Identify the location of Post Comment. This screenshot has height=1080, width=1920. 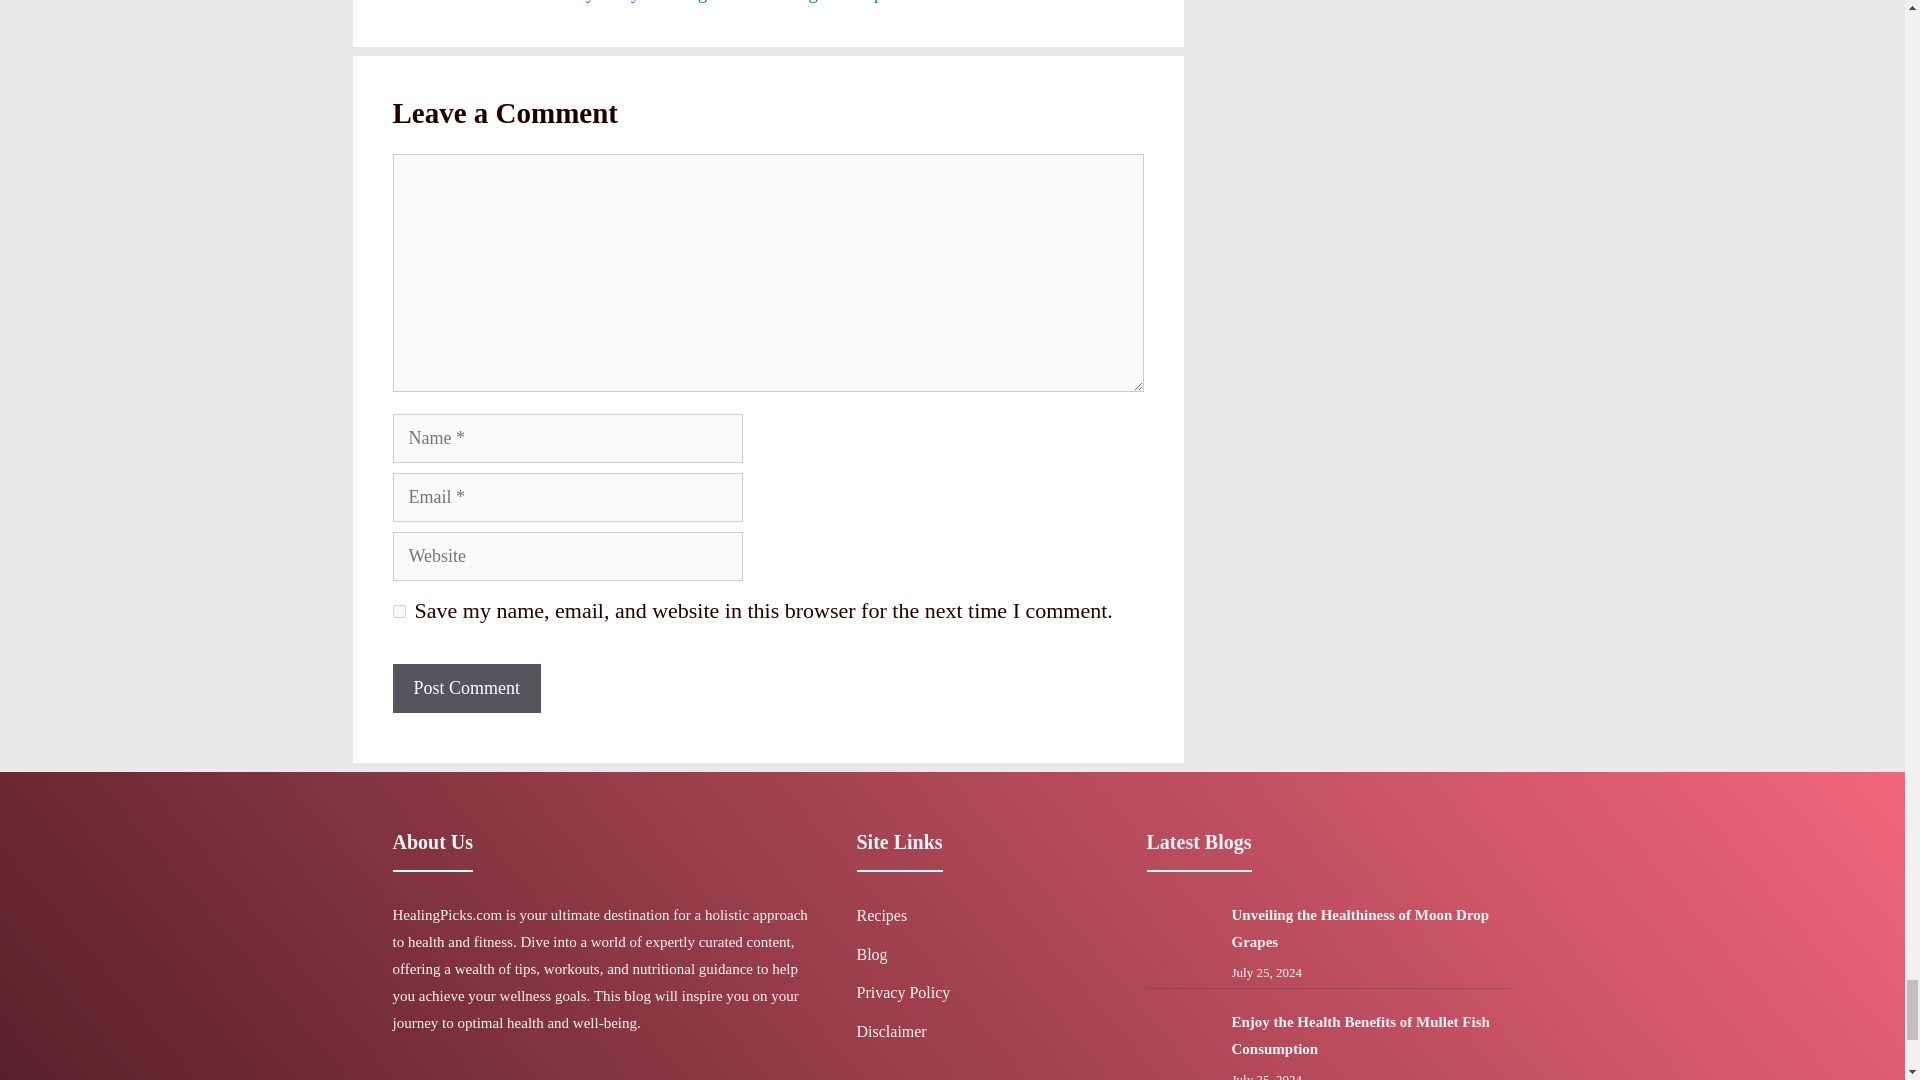
(466, 688).